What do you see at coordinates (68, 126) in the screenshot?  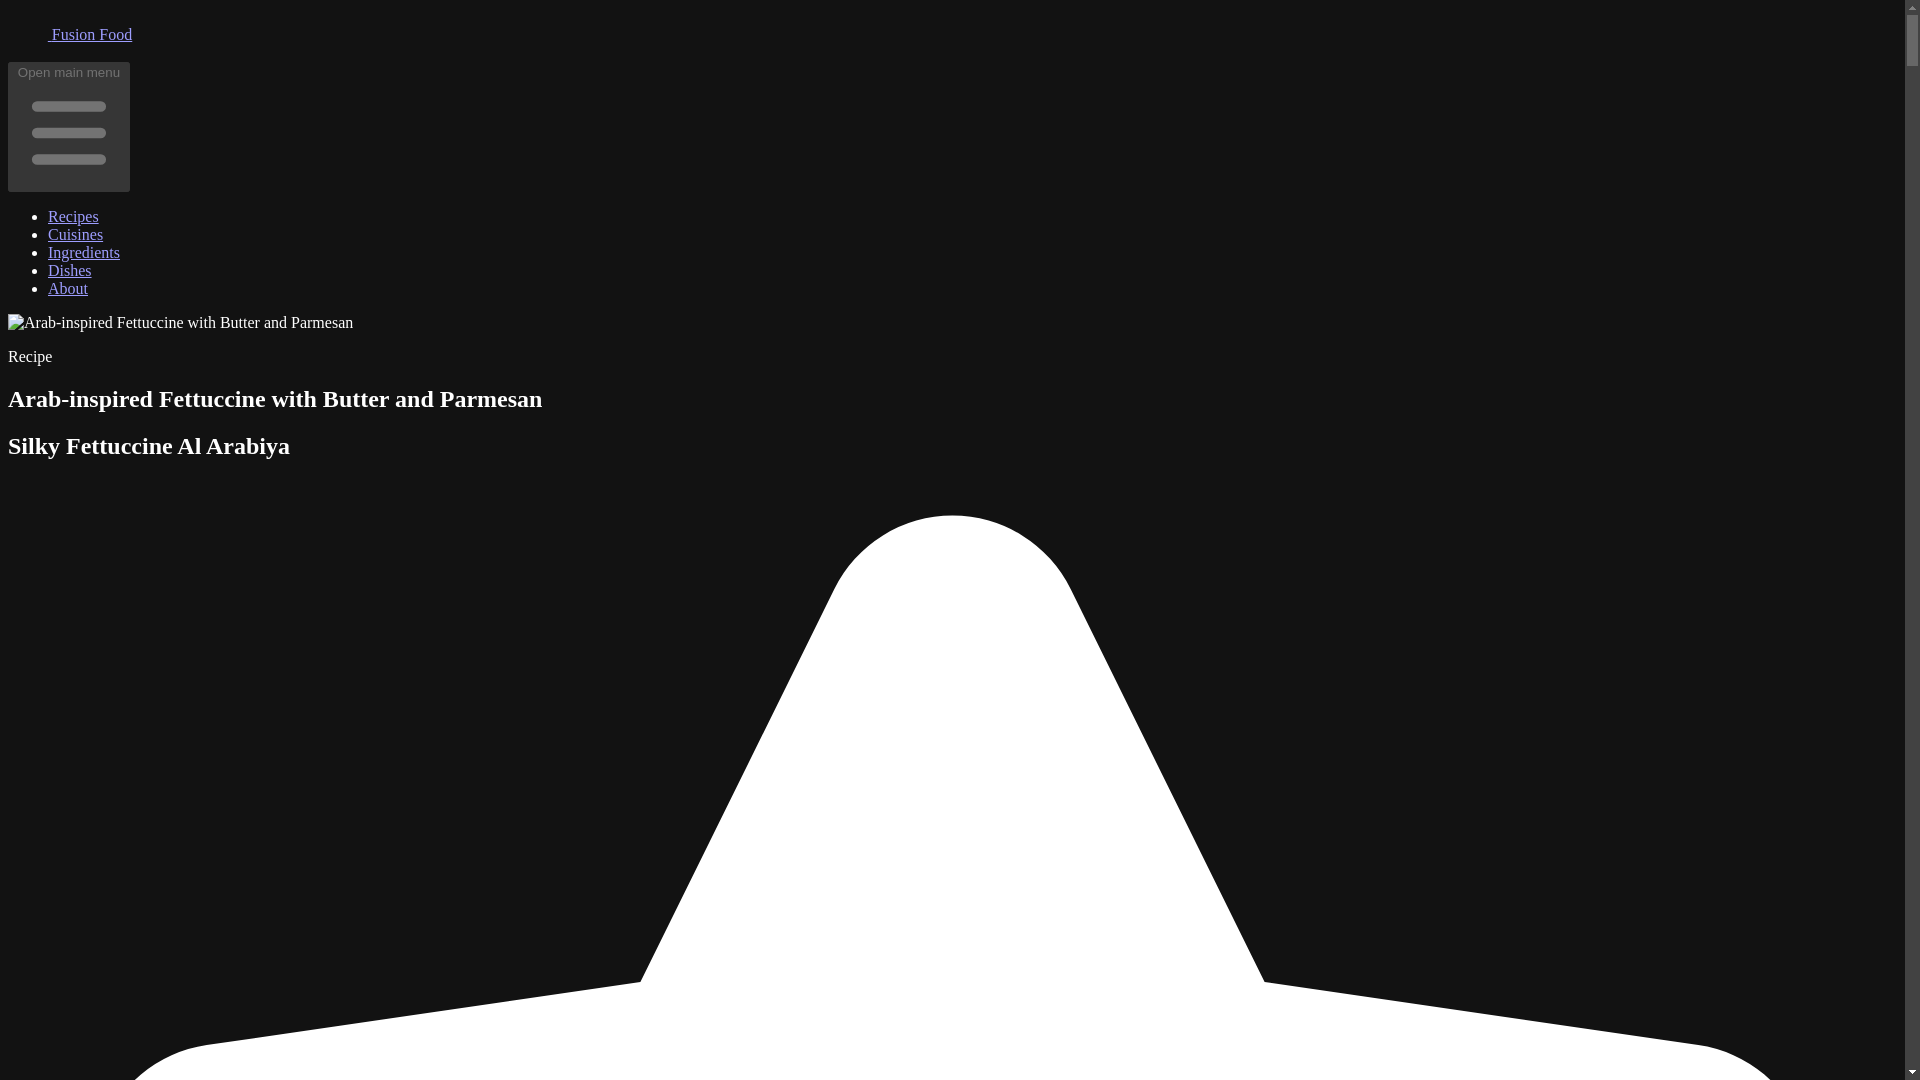 I see `Open main menu` at bounding box center [68, 126].